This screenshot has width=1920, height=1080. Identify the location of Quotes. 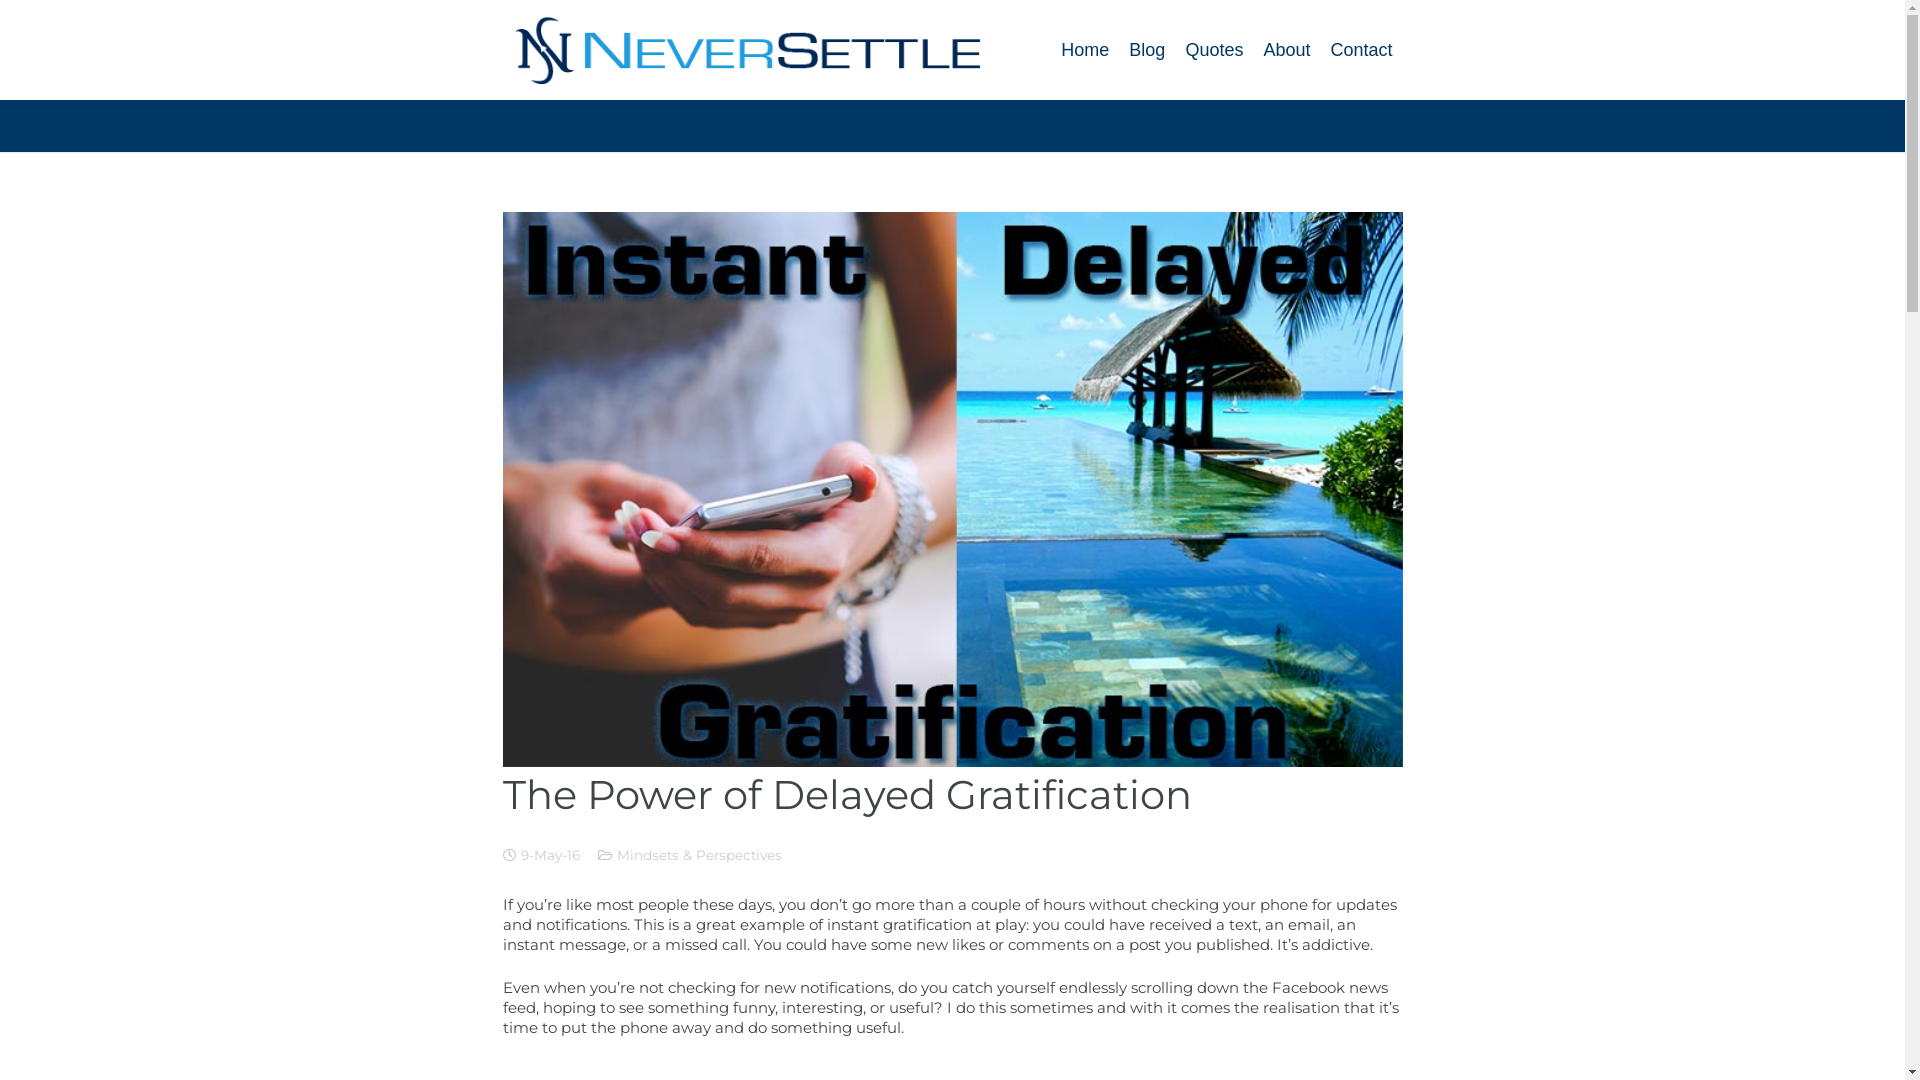
(1214, 50).